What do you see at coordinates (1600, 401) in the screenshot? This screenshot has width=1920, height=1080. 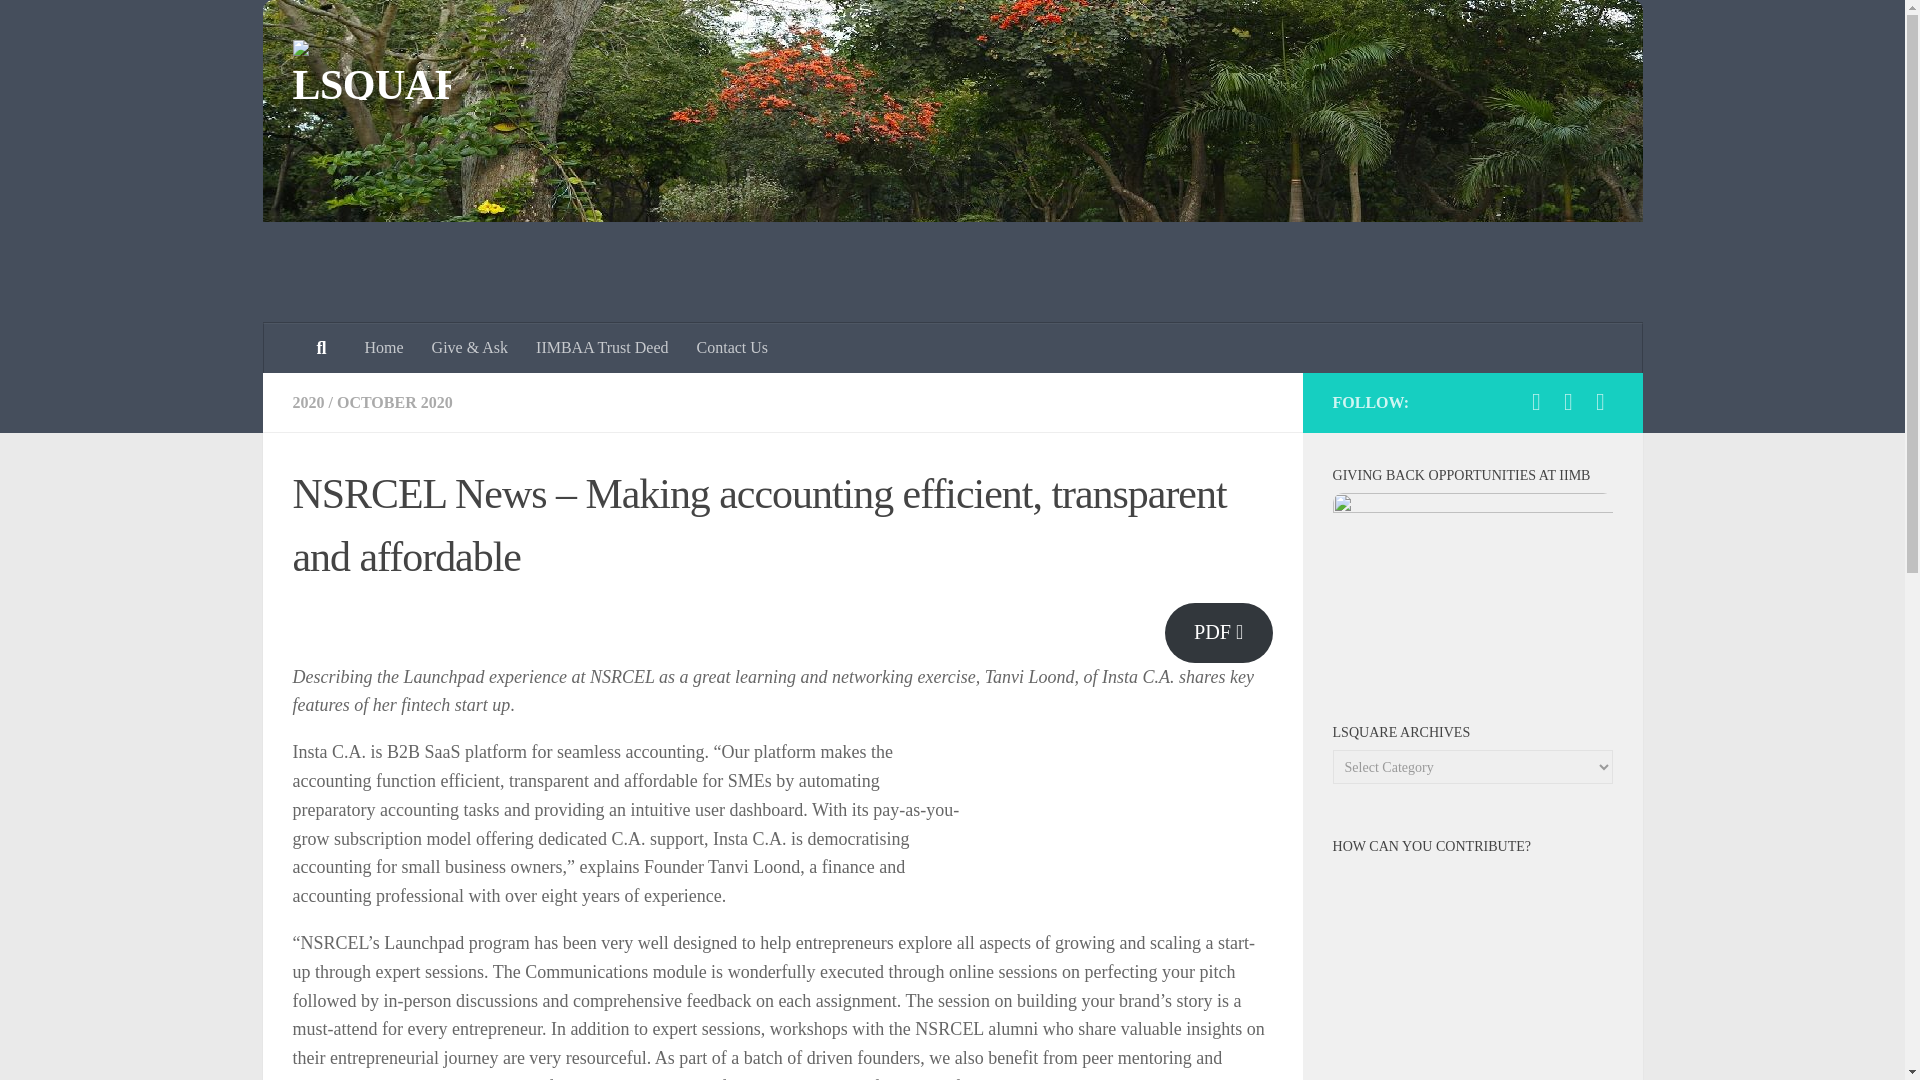 I see `Follow us on Twitter` at bounding box center [1600, 401].